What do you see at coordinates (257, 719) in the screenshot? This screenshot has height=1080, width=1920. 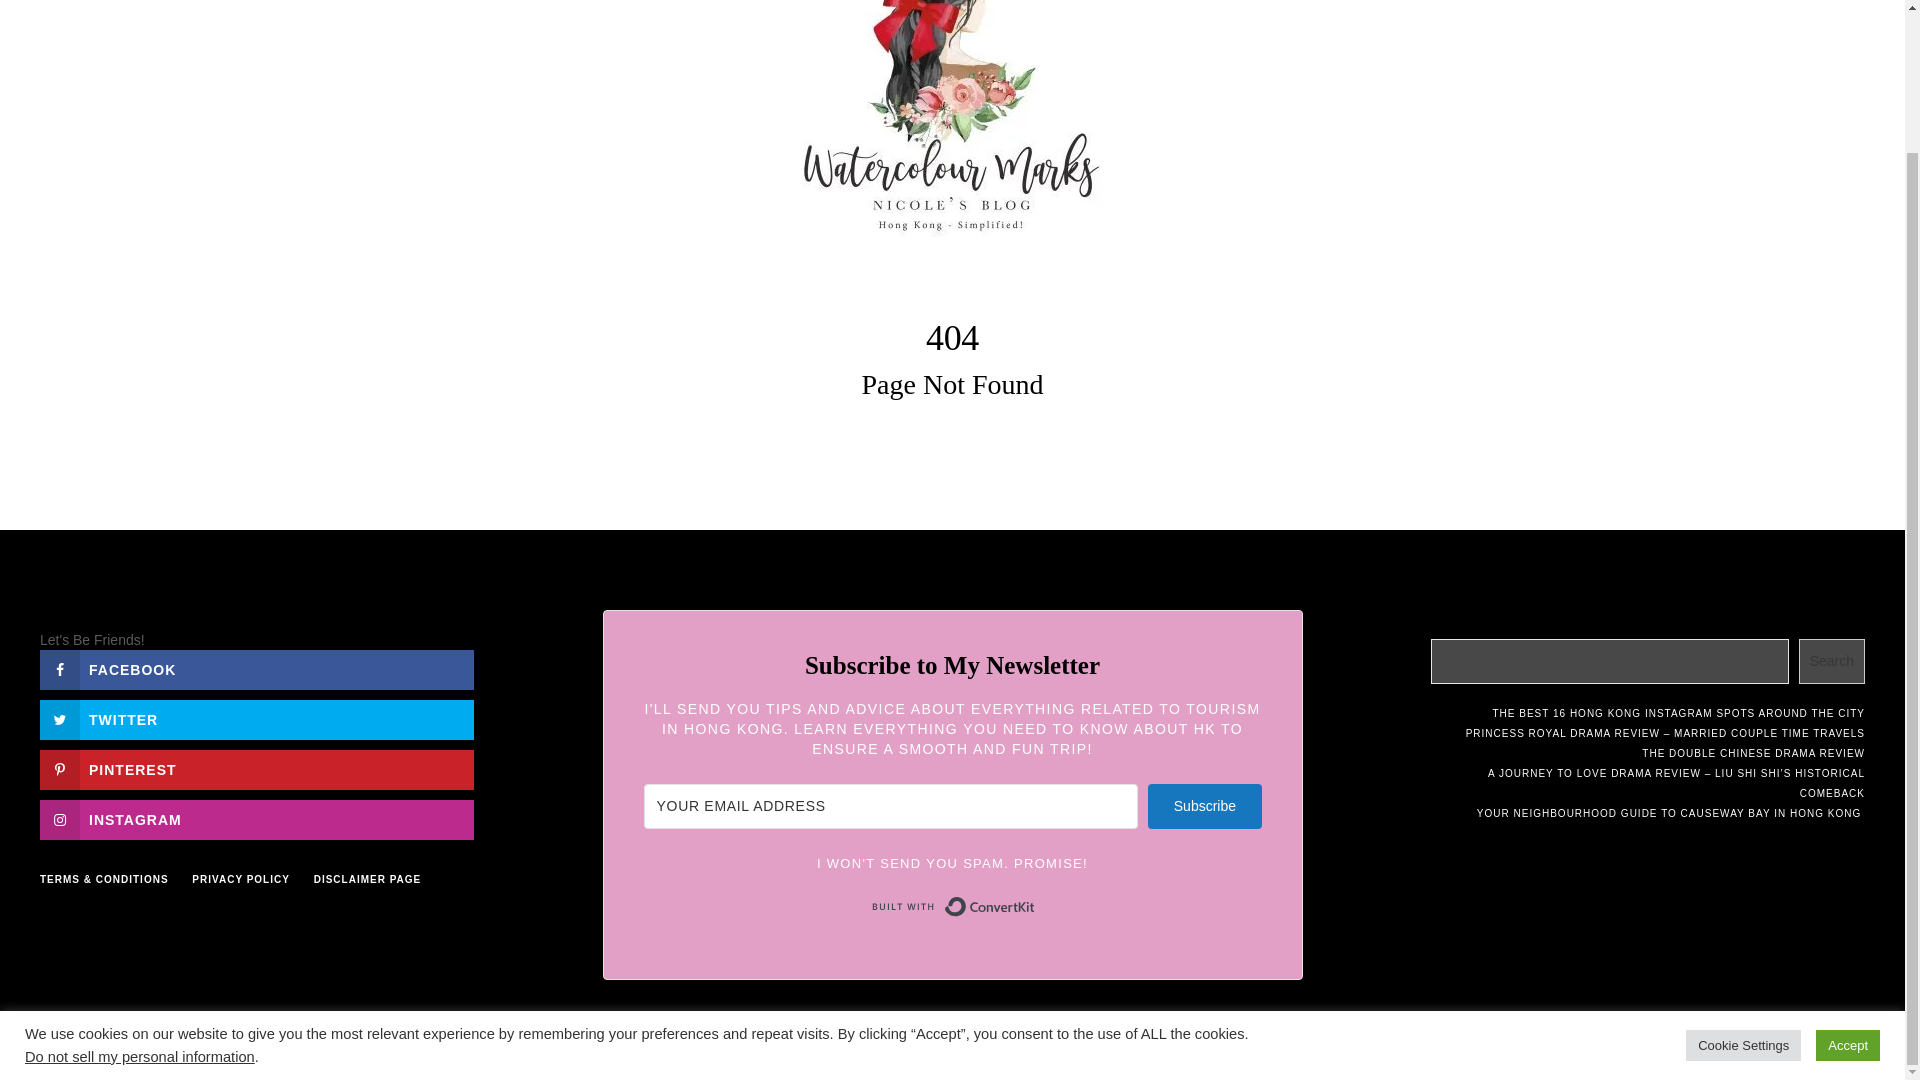 I see `TWITTER` at bounding box center [257, 719].